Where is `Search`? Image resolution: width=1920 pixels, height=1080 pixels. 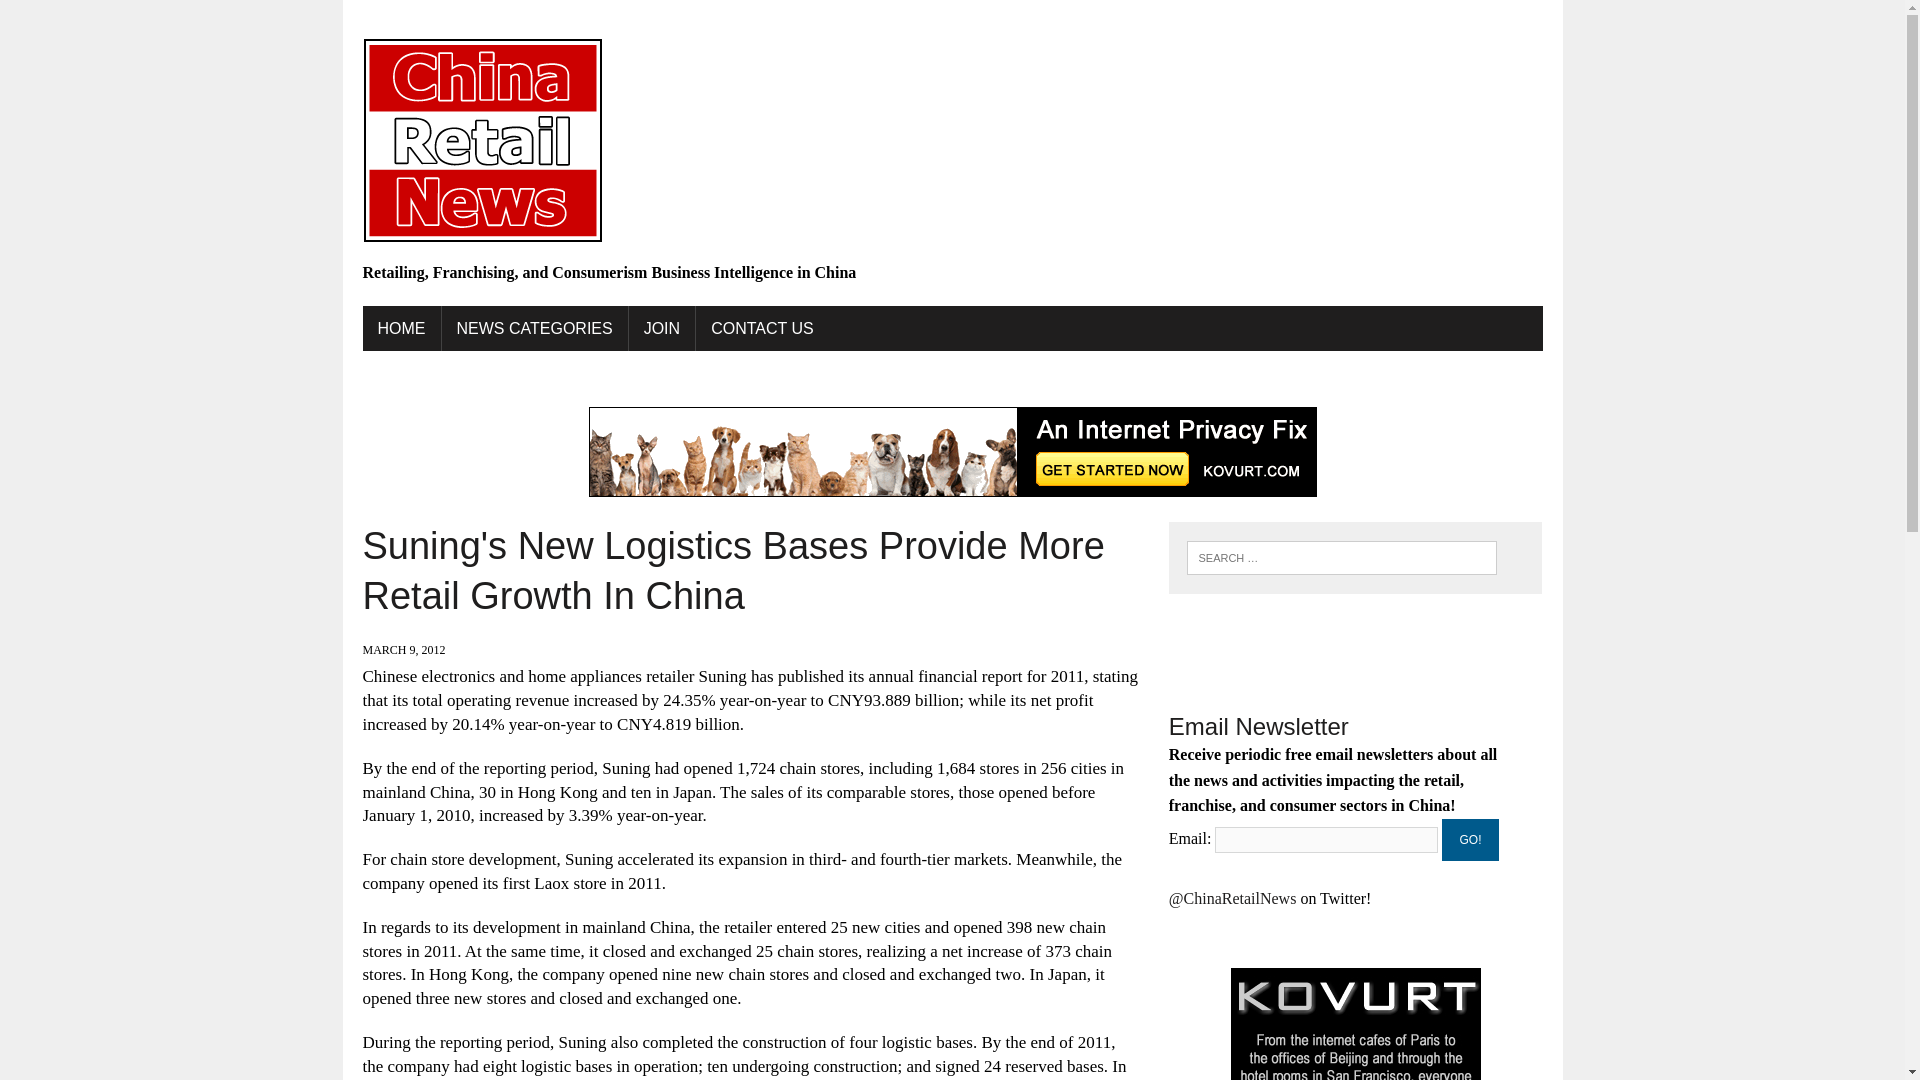 Search is located at coordinates (100, 19).